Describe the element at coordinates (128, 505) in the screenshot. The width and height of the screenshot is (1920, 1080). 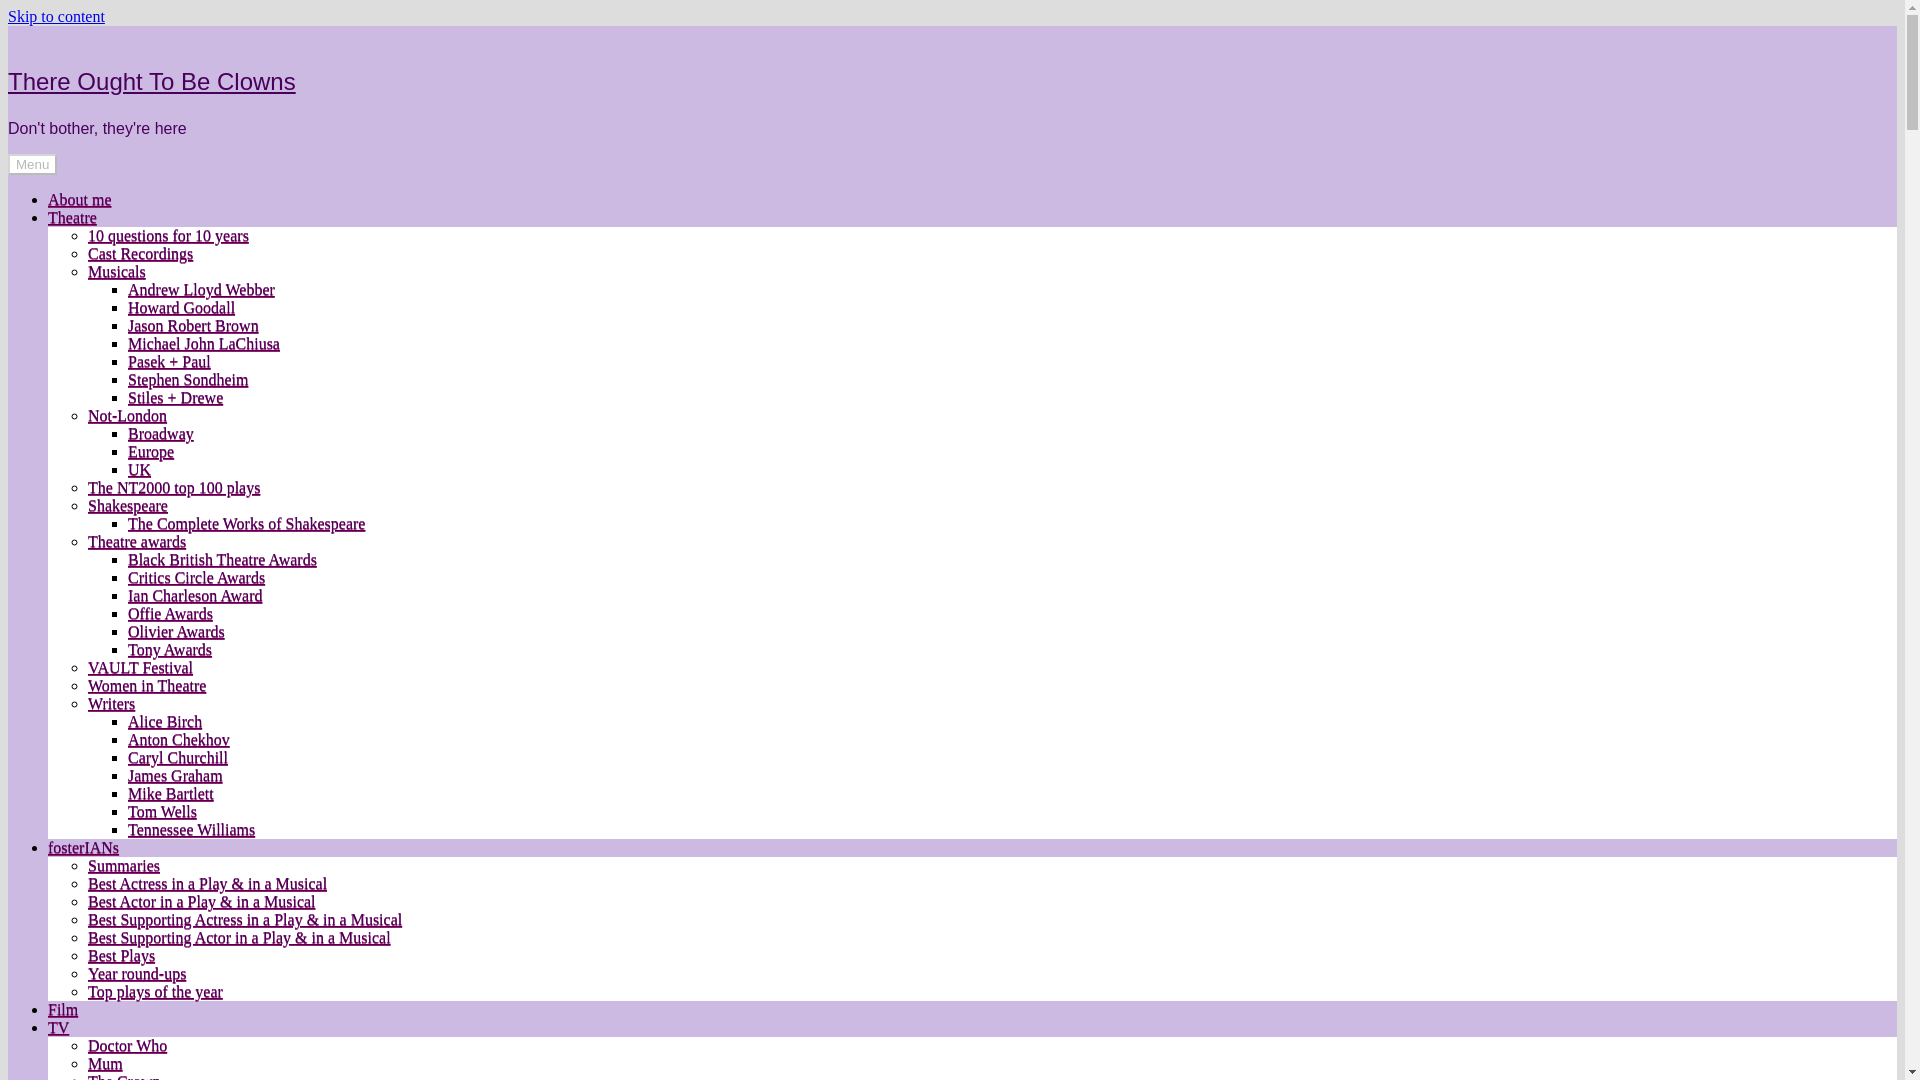
I see `Shakespeare` at that location.